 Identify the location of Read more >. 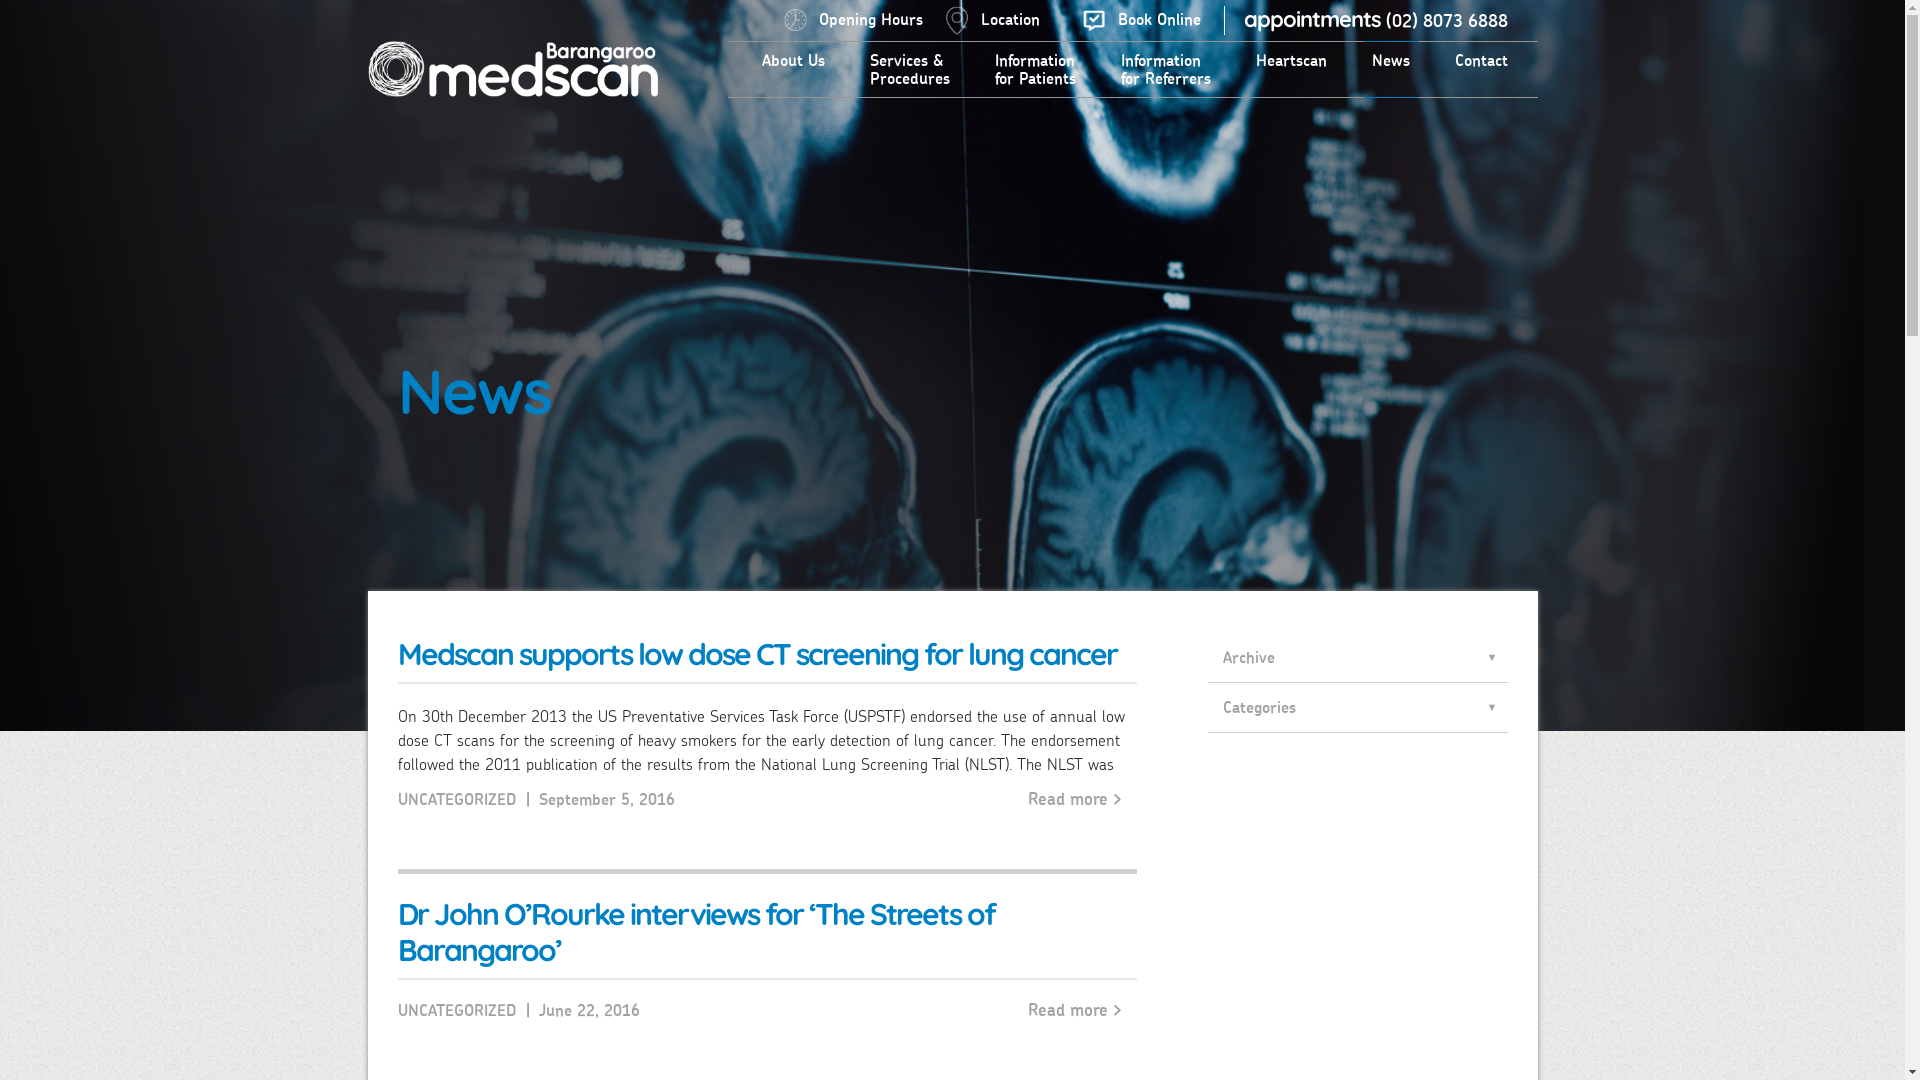
(1075, 1009).